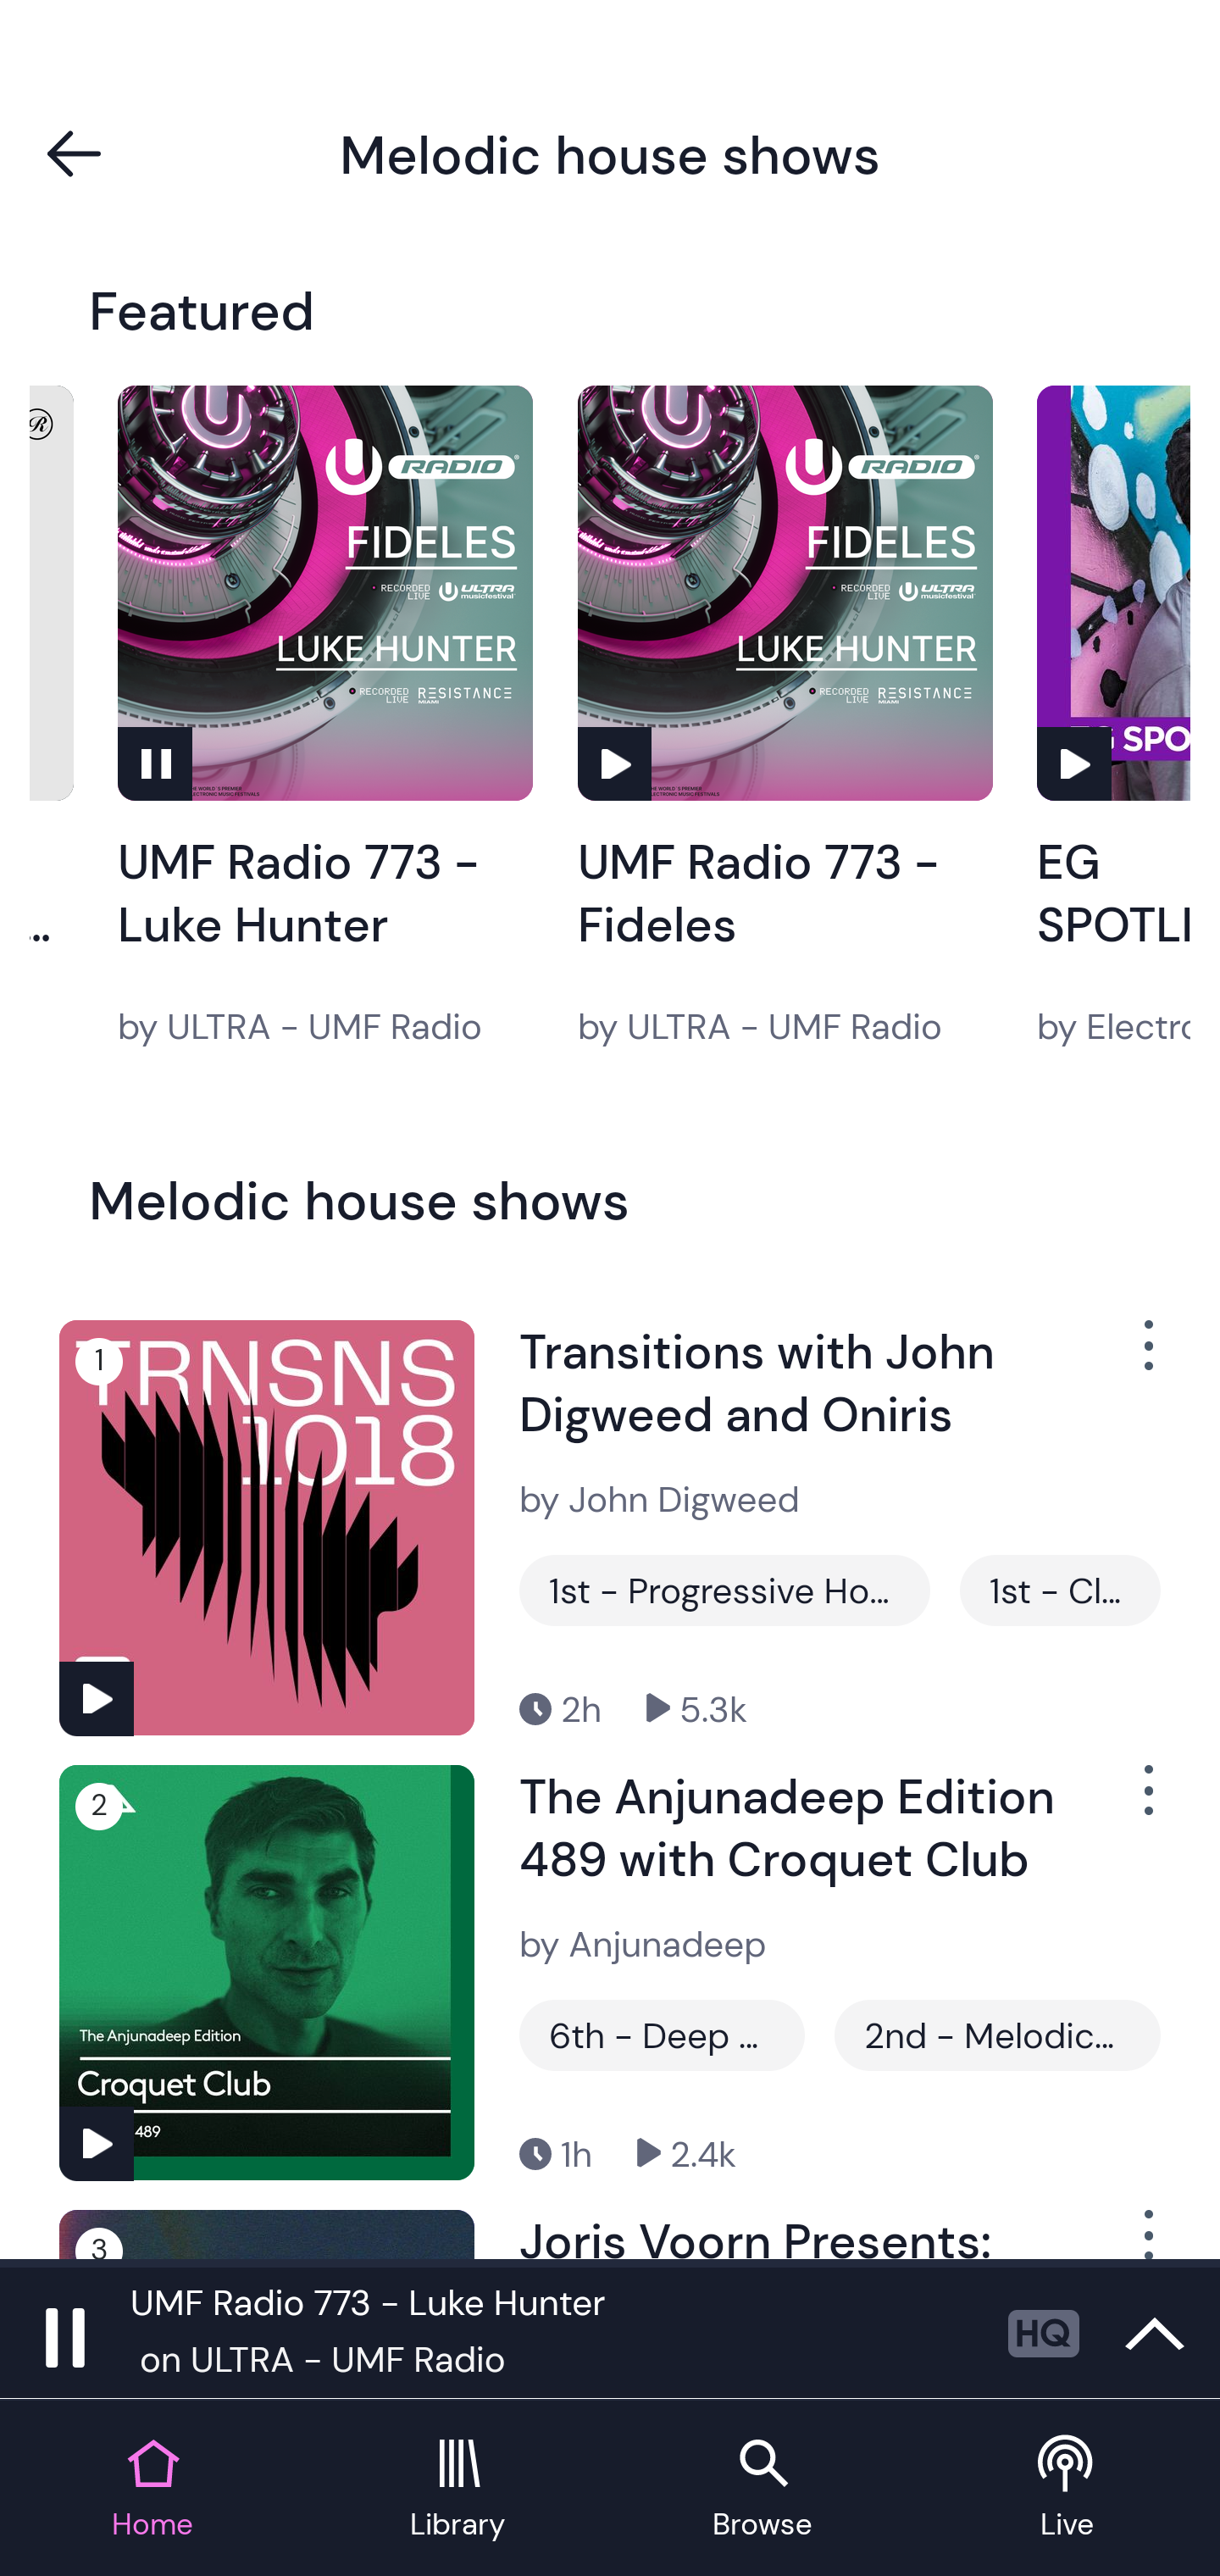 The width and height of the screenshot is (1220, 2576). What do you see at coordinates (996, 2035) in the screenshot?
I see `2nd - Melodic House` at bounding box center [996, 2035].